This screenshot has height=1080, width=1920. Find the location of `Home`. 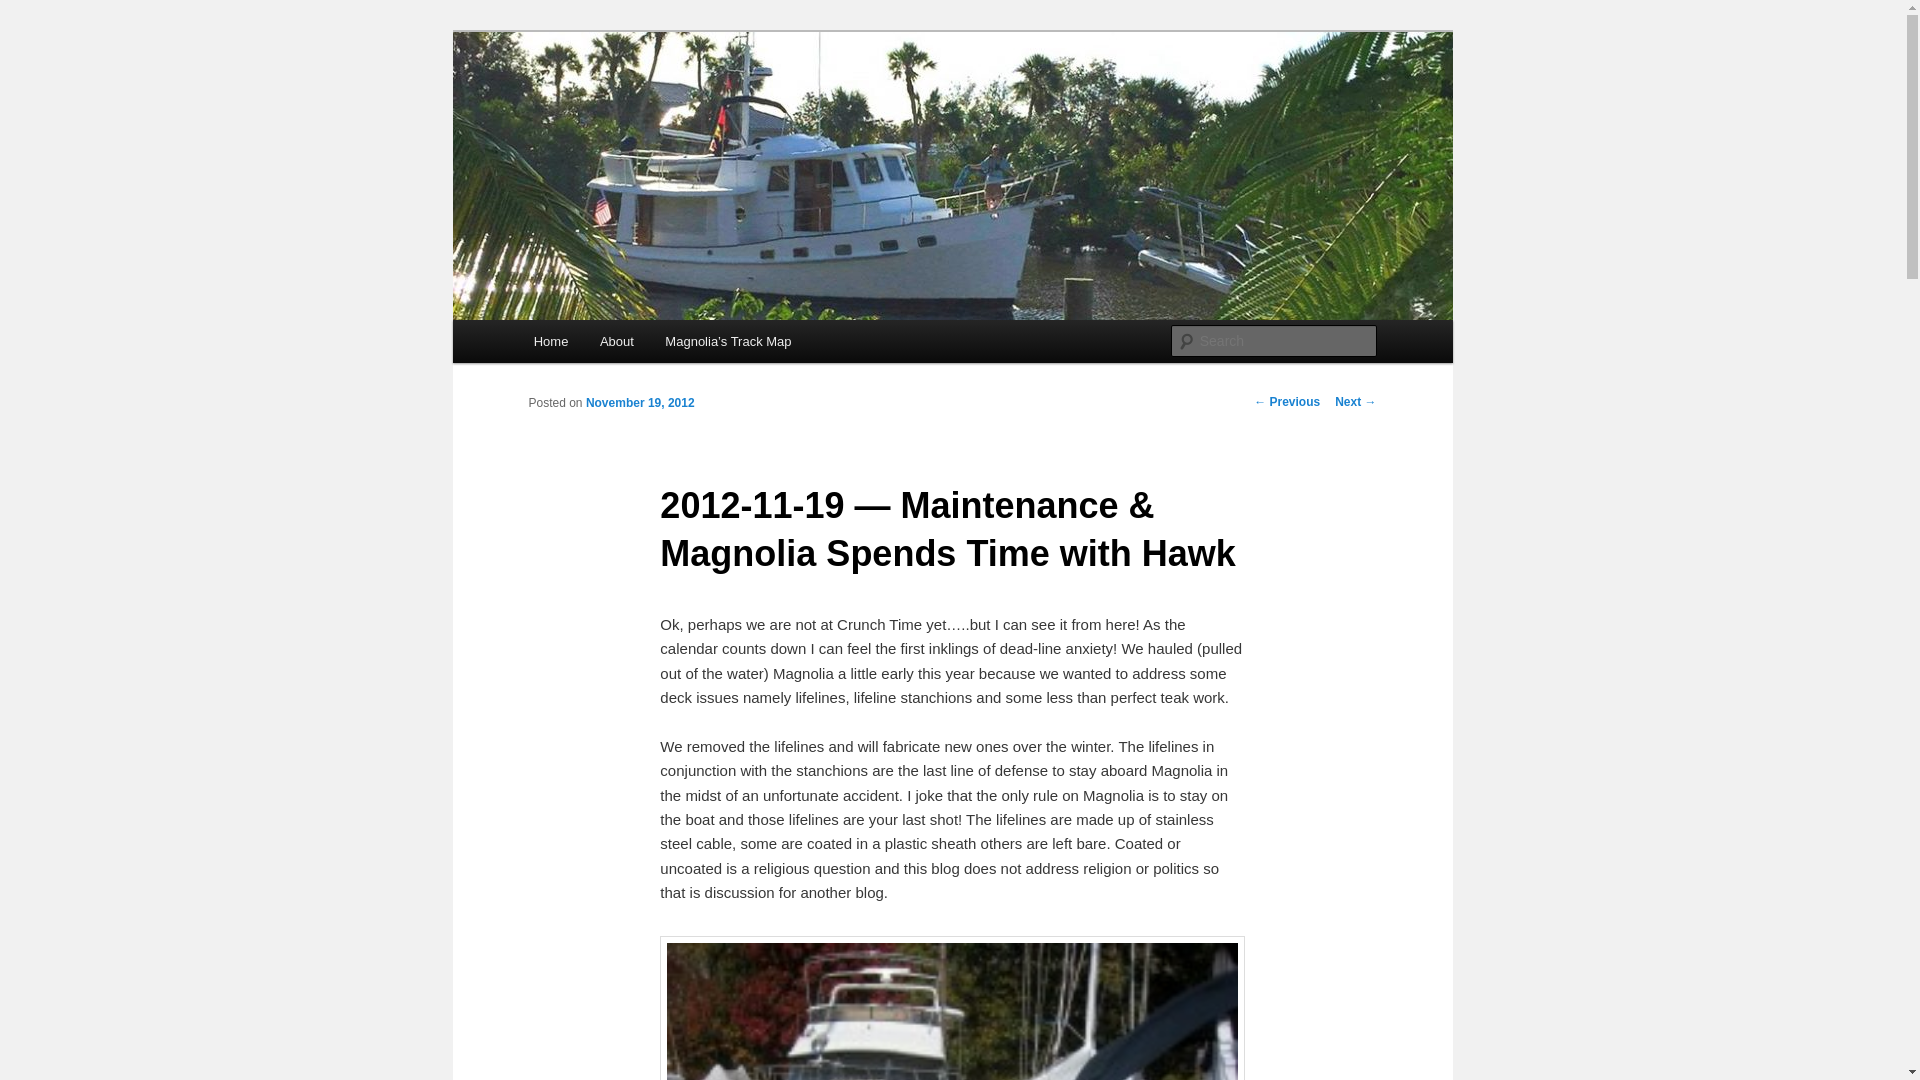

Home is located at coordinates (550, 340).